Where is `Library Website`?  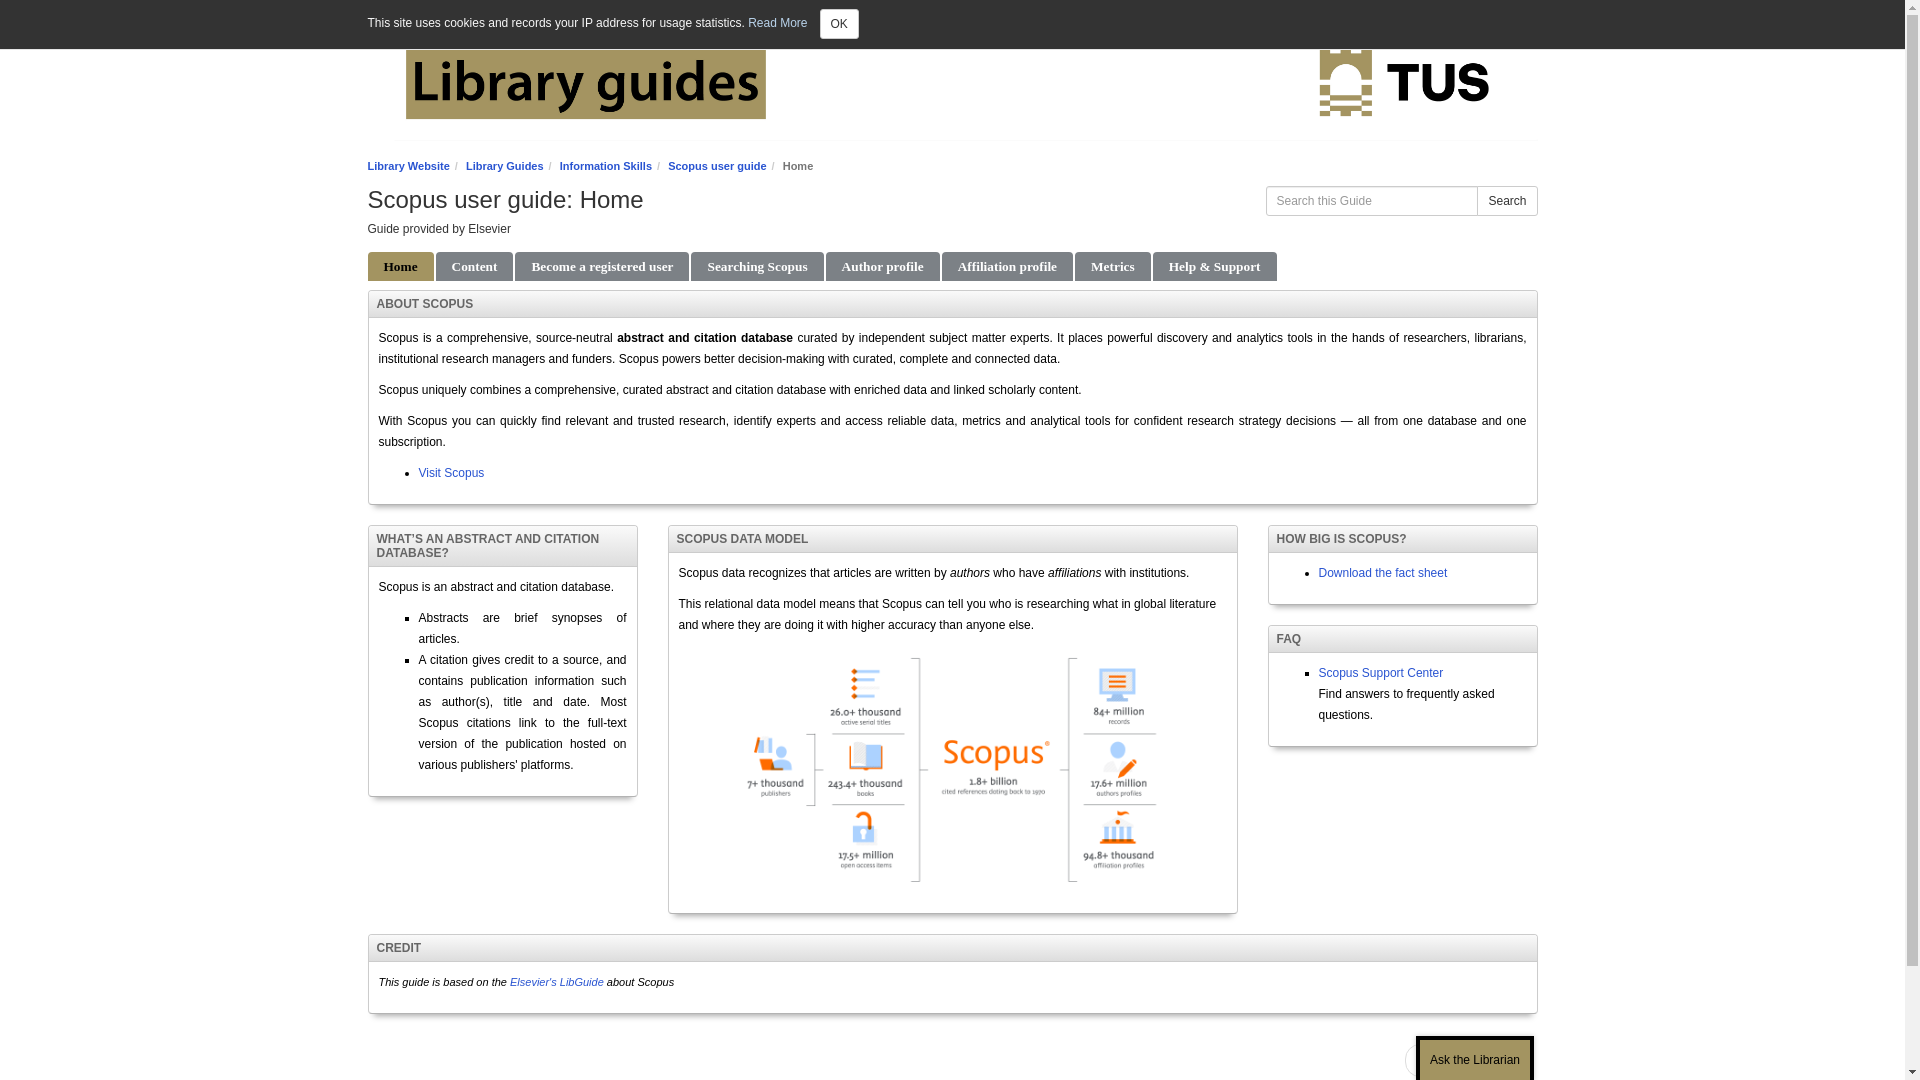
Library Website is located at coordinates (408, 165).